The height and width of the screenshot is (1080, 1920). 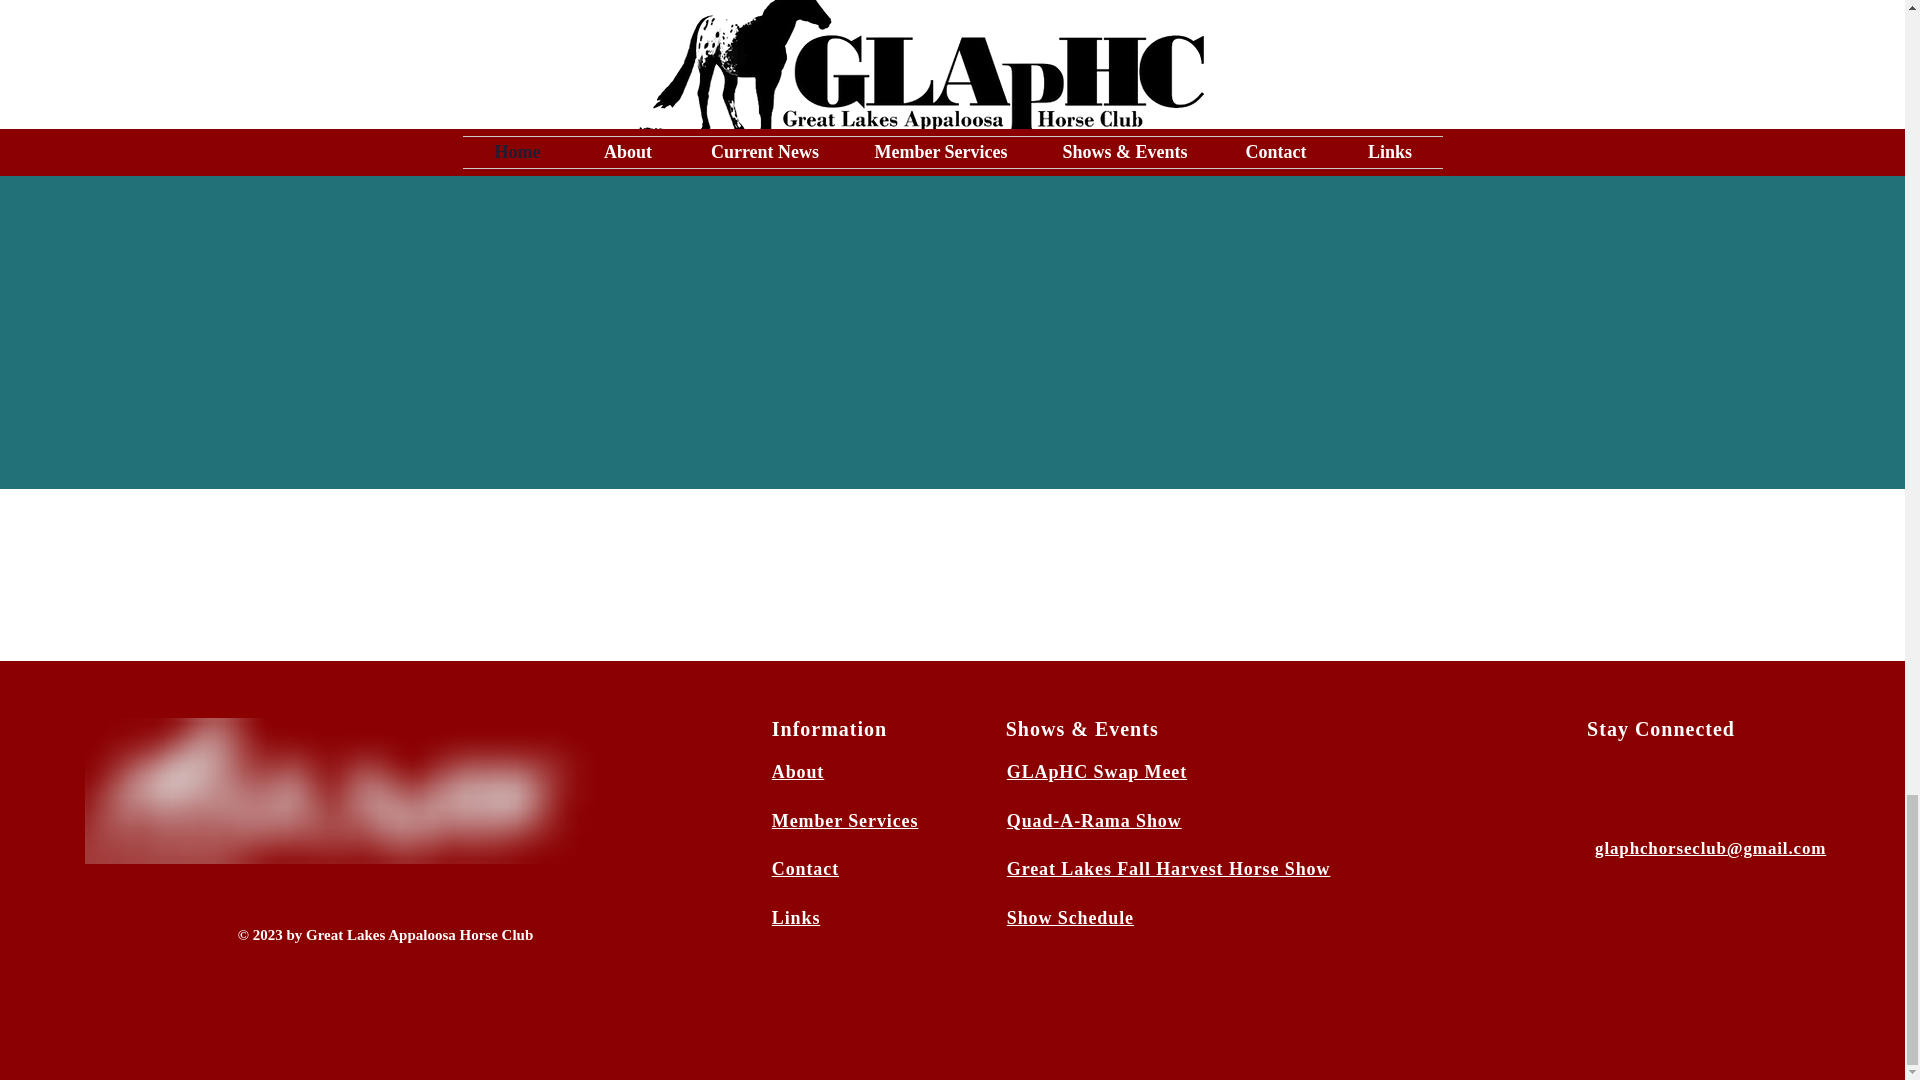 I want to click on Show Schedule, so click(x=1070, y=918).